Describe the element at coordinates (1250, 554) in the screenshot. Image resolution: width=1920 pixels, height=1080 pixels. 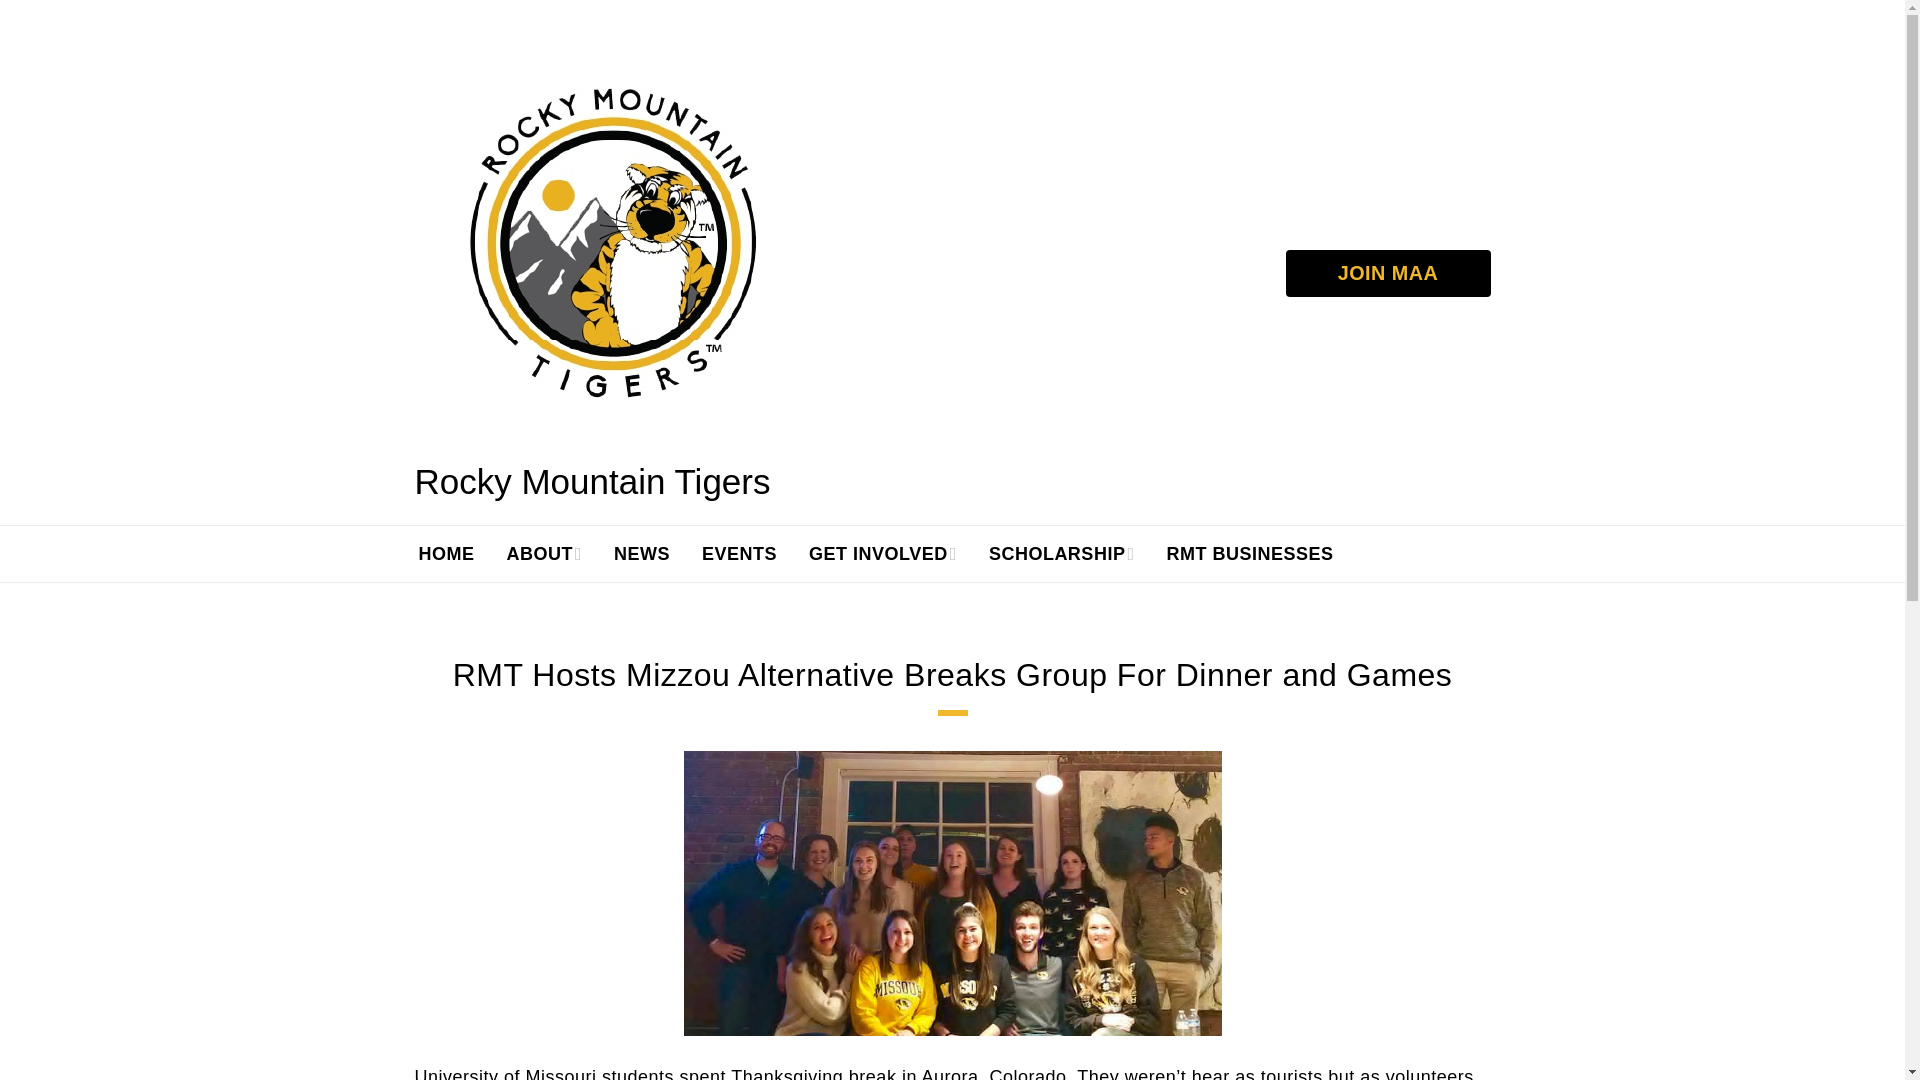
I see `RMT BUSINESSES` at that location.